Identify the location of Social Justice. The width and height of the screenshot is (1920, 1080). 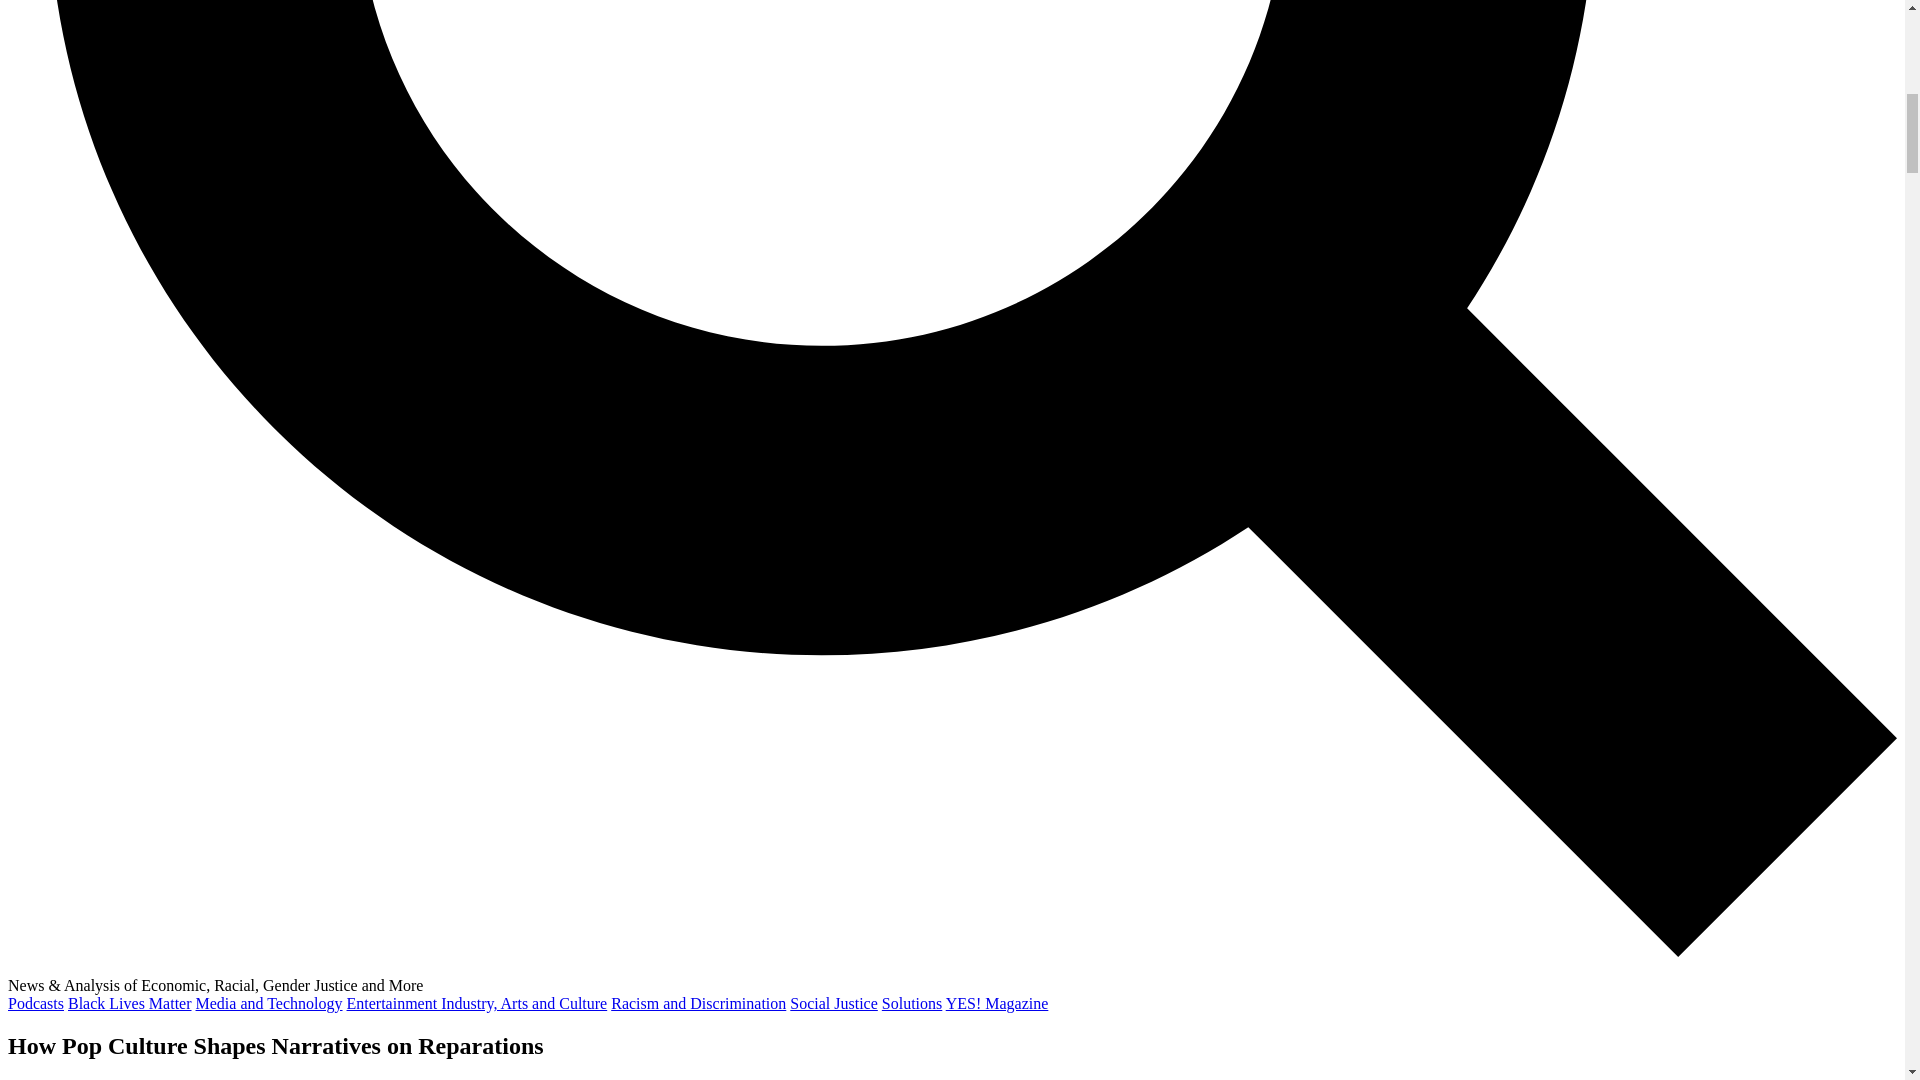
(833, 1002).